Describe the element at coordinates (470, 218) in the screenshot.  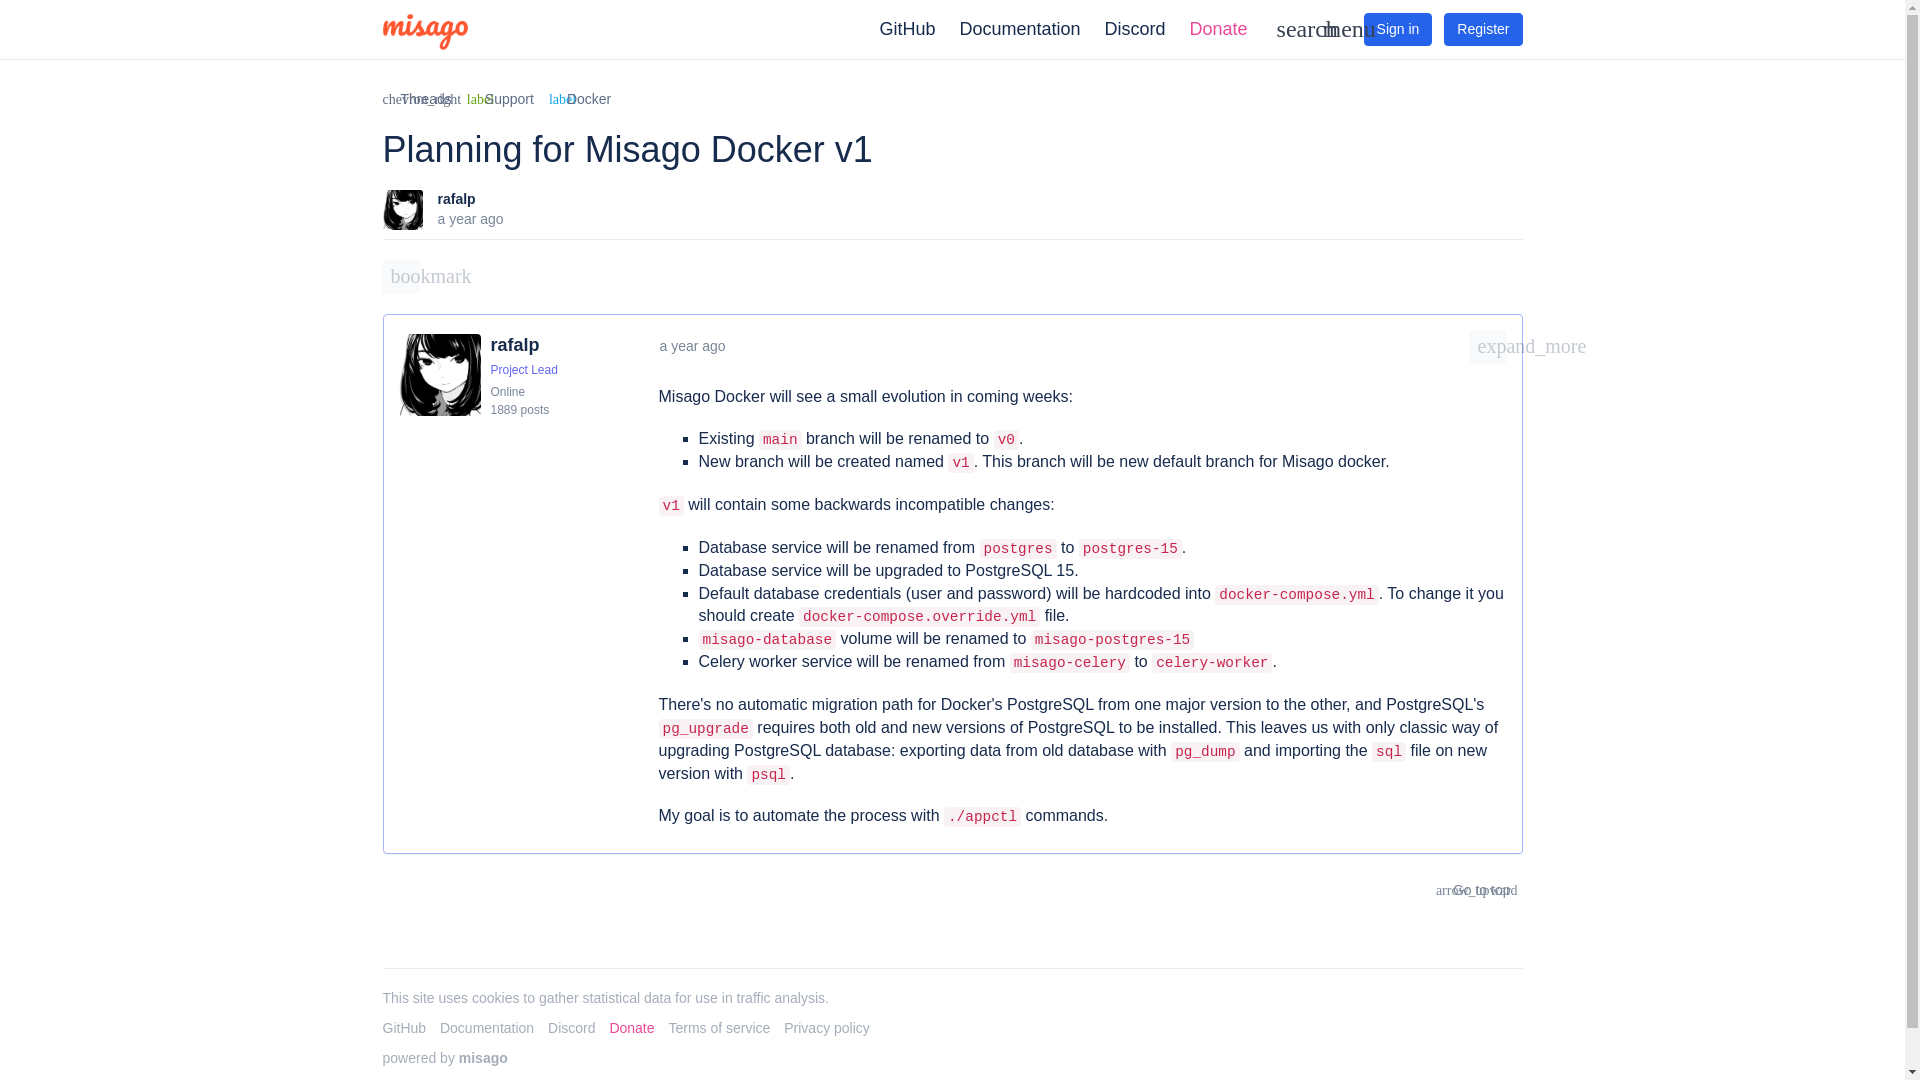
I see `Started on: May 25, 2023 10:08 PM` at that location.